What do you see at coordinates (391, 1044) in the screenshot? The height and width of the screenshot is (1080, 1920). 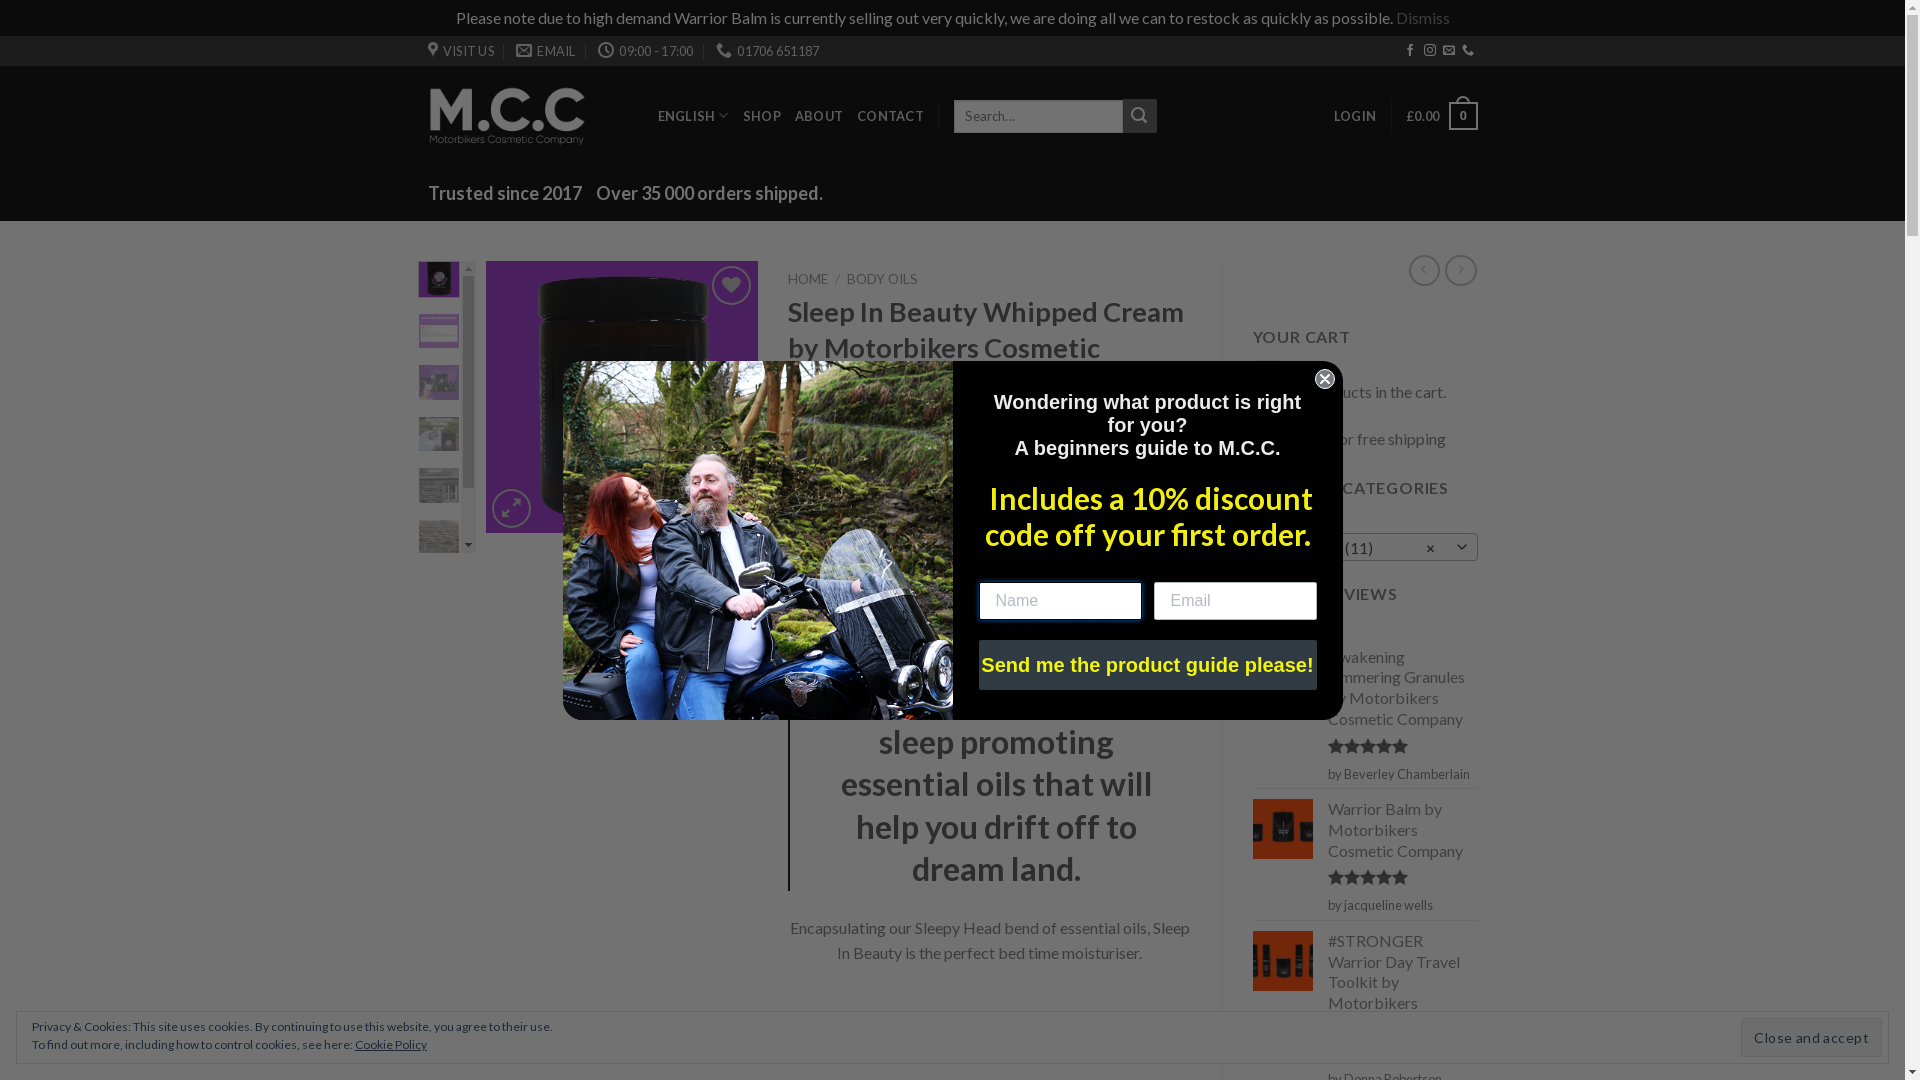 I see `Cookie Policy` at bounding box center [391, 1044].